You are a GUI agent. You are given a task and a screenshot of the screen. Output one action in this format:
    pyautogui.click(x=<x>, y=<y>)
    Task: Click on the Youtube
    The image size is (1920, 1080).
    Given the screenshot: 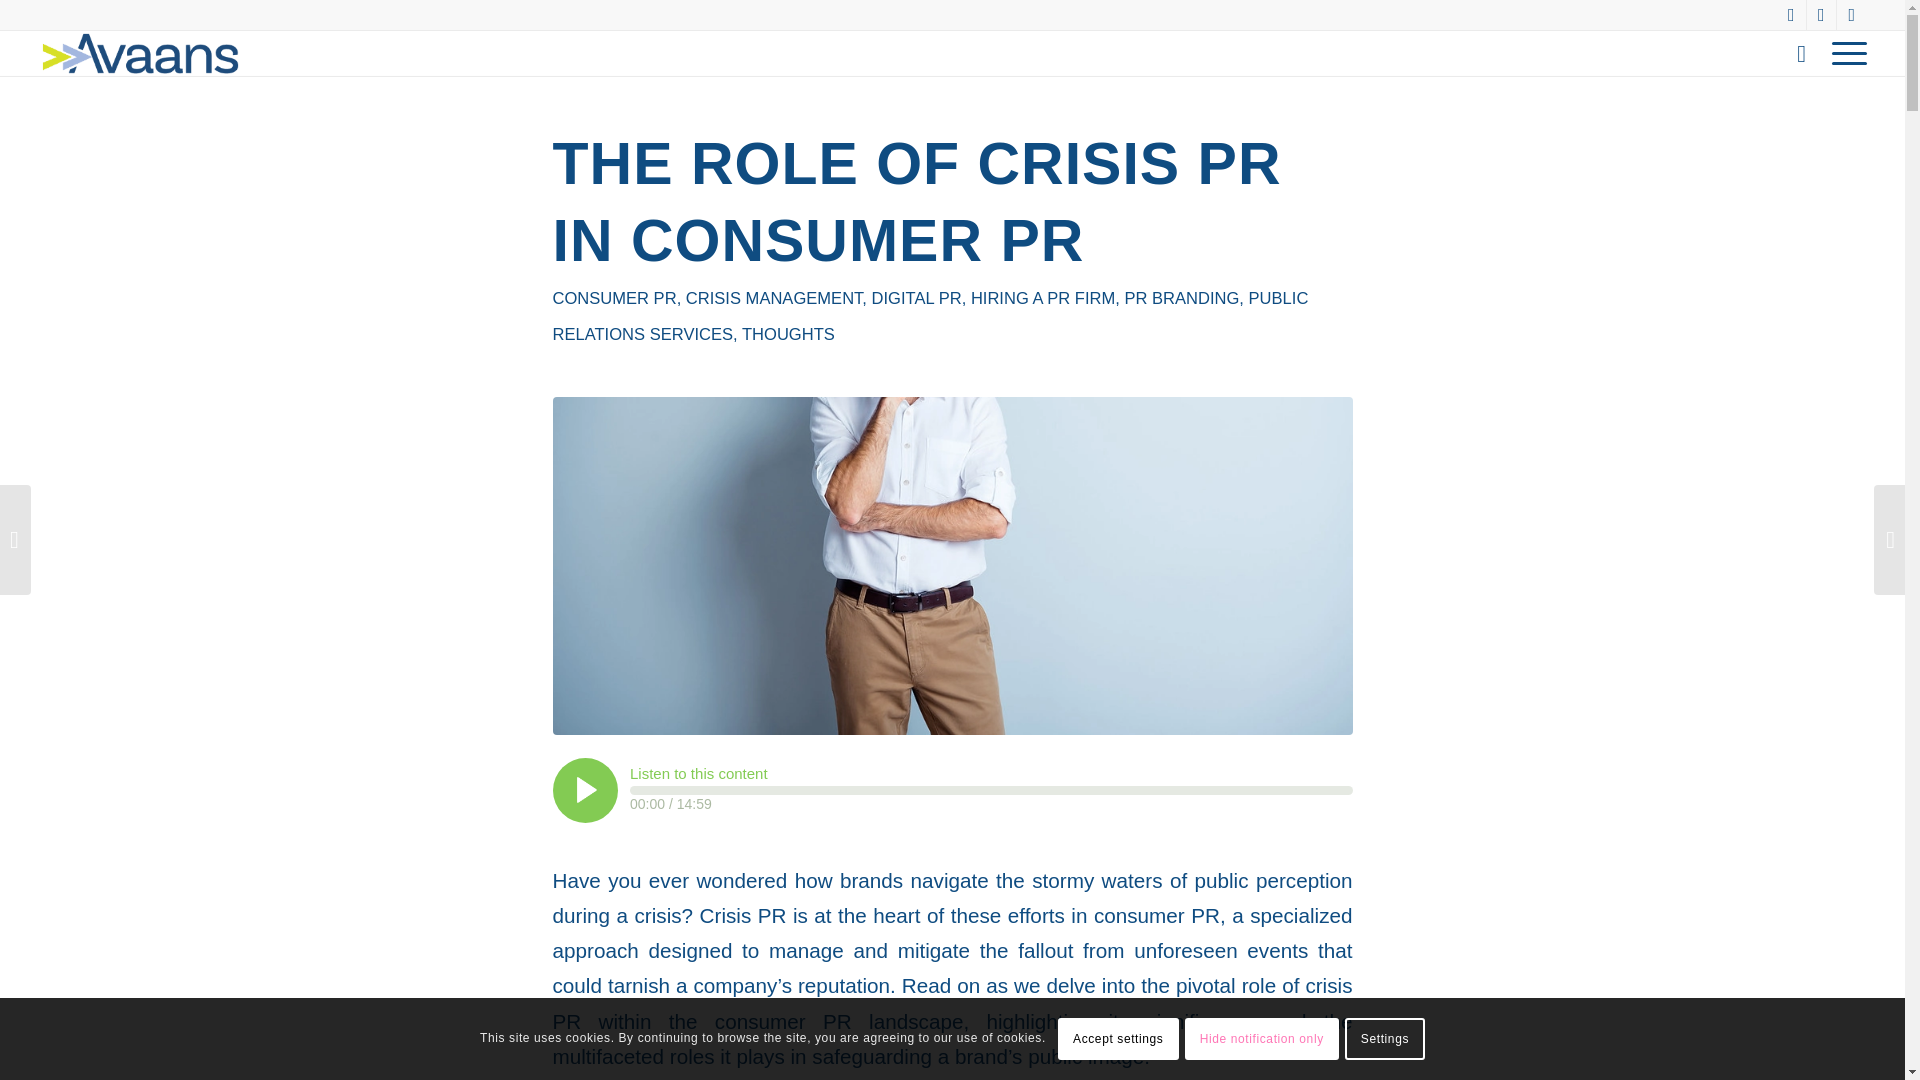 What is the action you would take?
    pyautogui.click(x=1852, y=15)
    